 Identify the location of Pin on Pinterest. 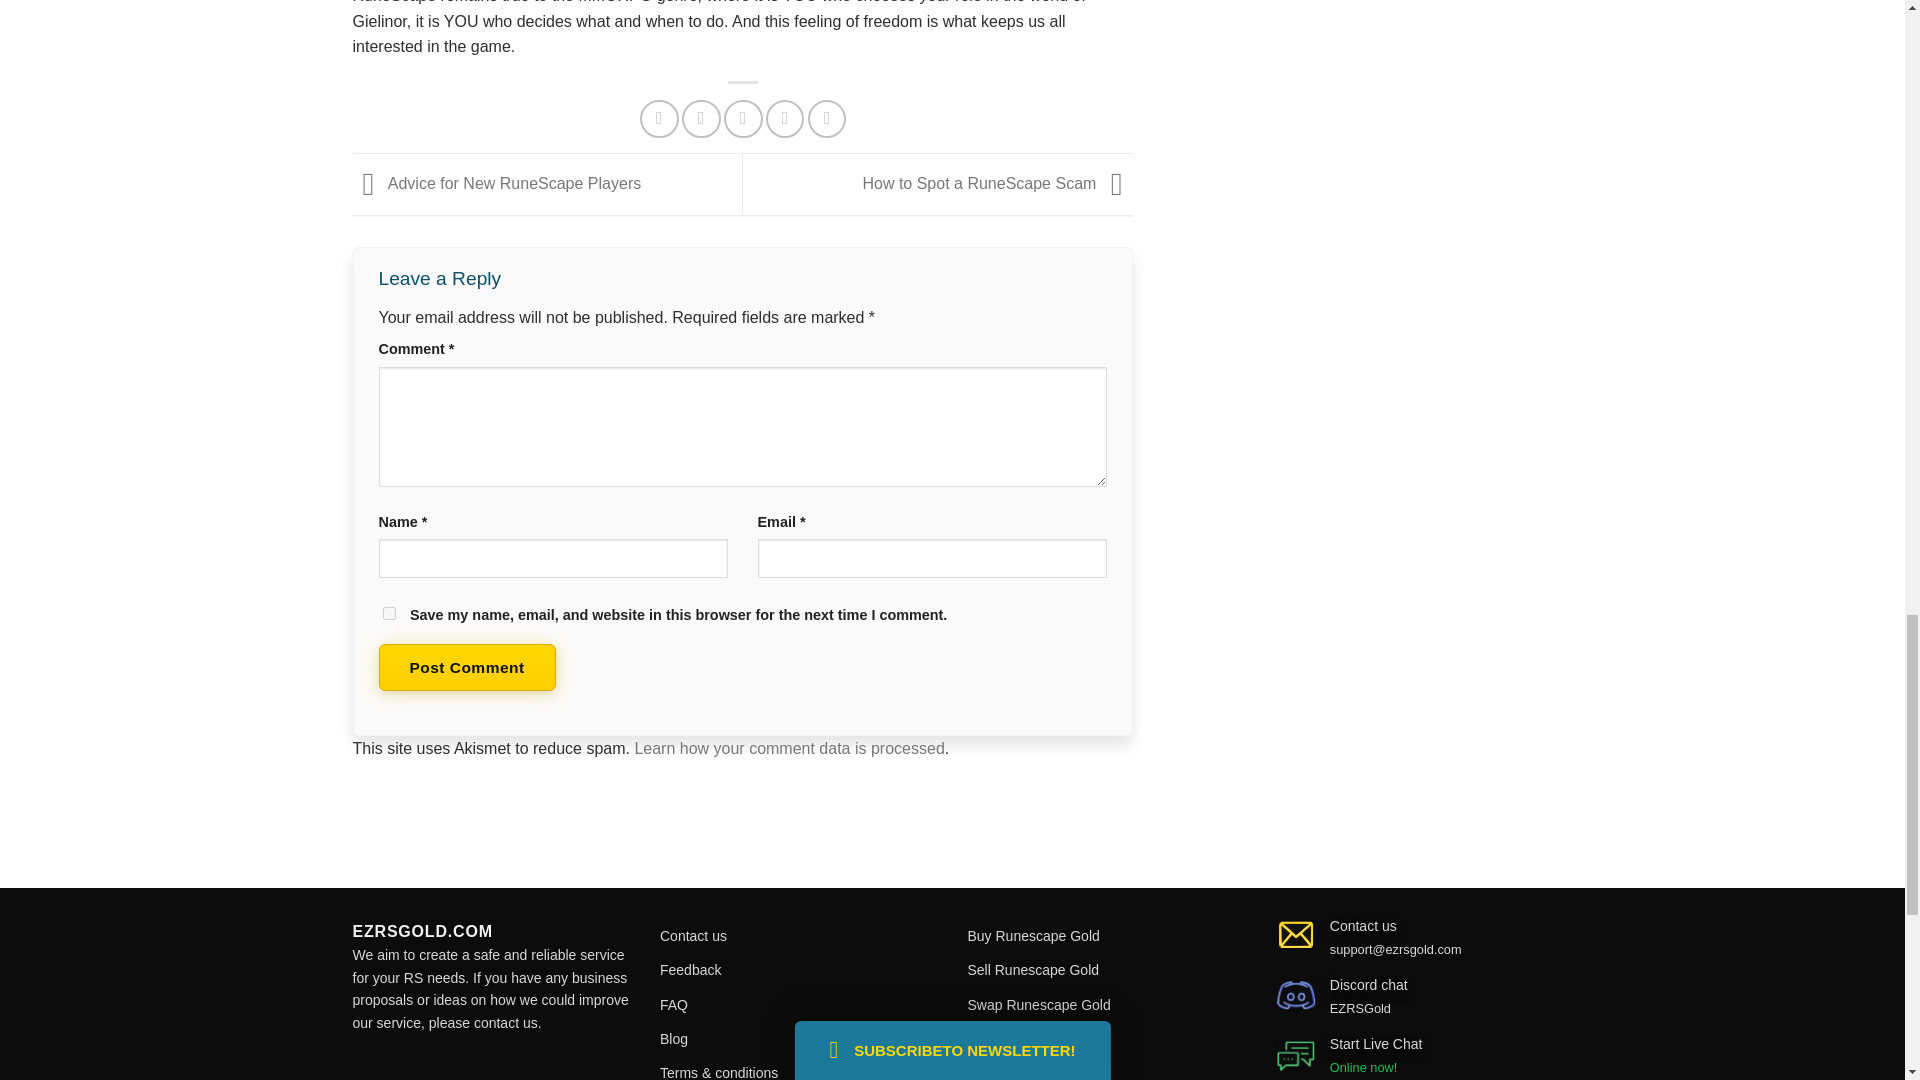
(785, 119).